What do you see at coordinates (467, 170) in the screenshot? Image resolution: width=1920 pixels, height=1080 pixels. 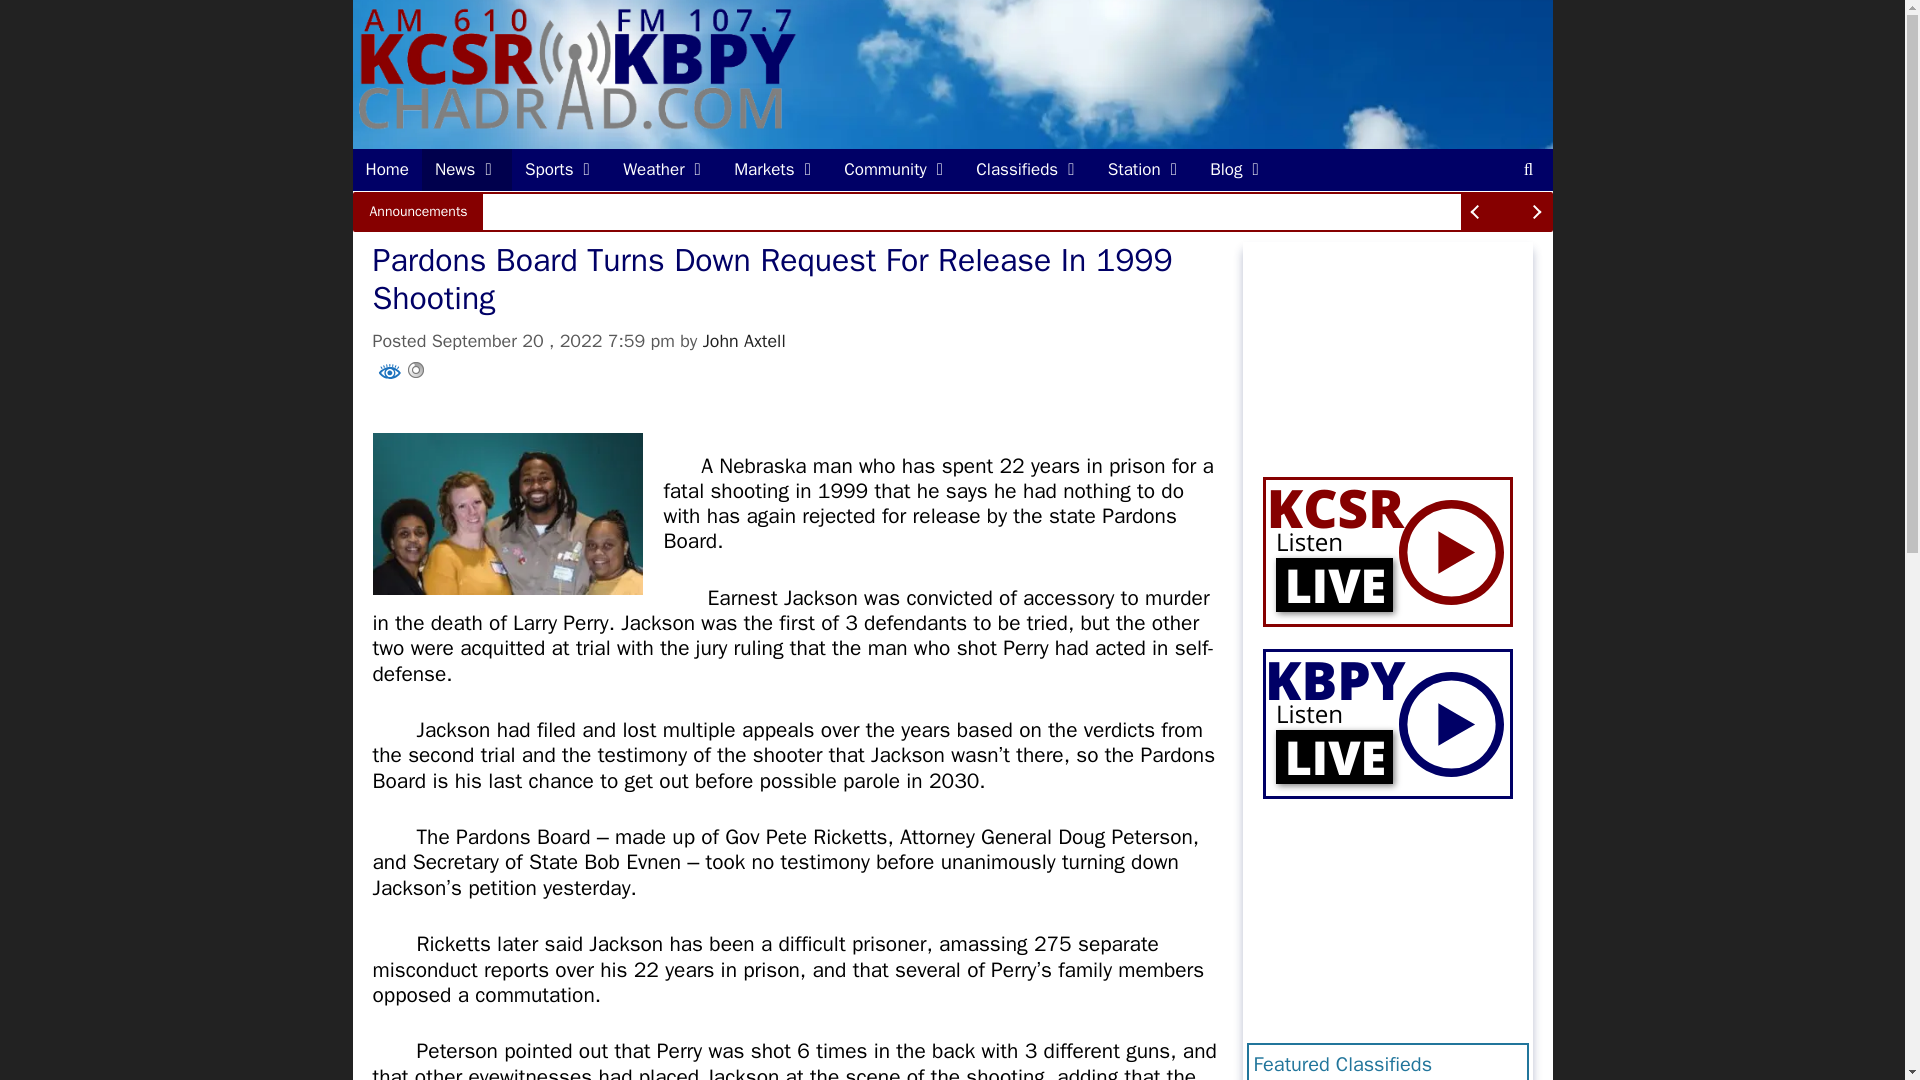 I see `News` at bounding box center [467, 170].